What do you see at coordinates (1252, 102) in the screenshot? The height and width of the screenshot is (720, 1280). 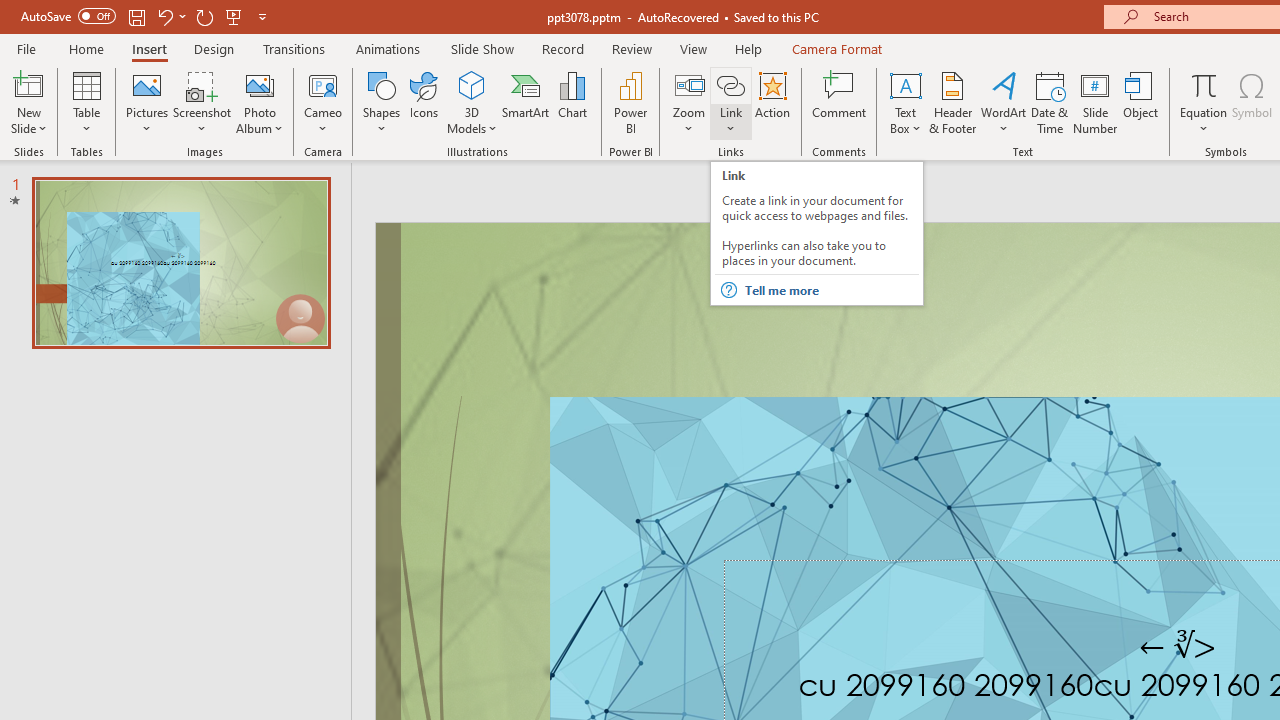 I see `Symbol...` at bounding box center [1252, 102].